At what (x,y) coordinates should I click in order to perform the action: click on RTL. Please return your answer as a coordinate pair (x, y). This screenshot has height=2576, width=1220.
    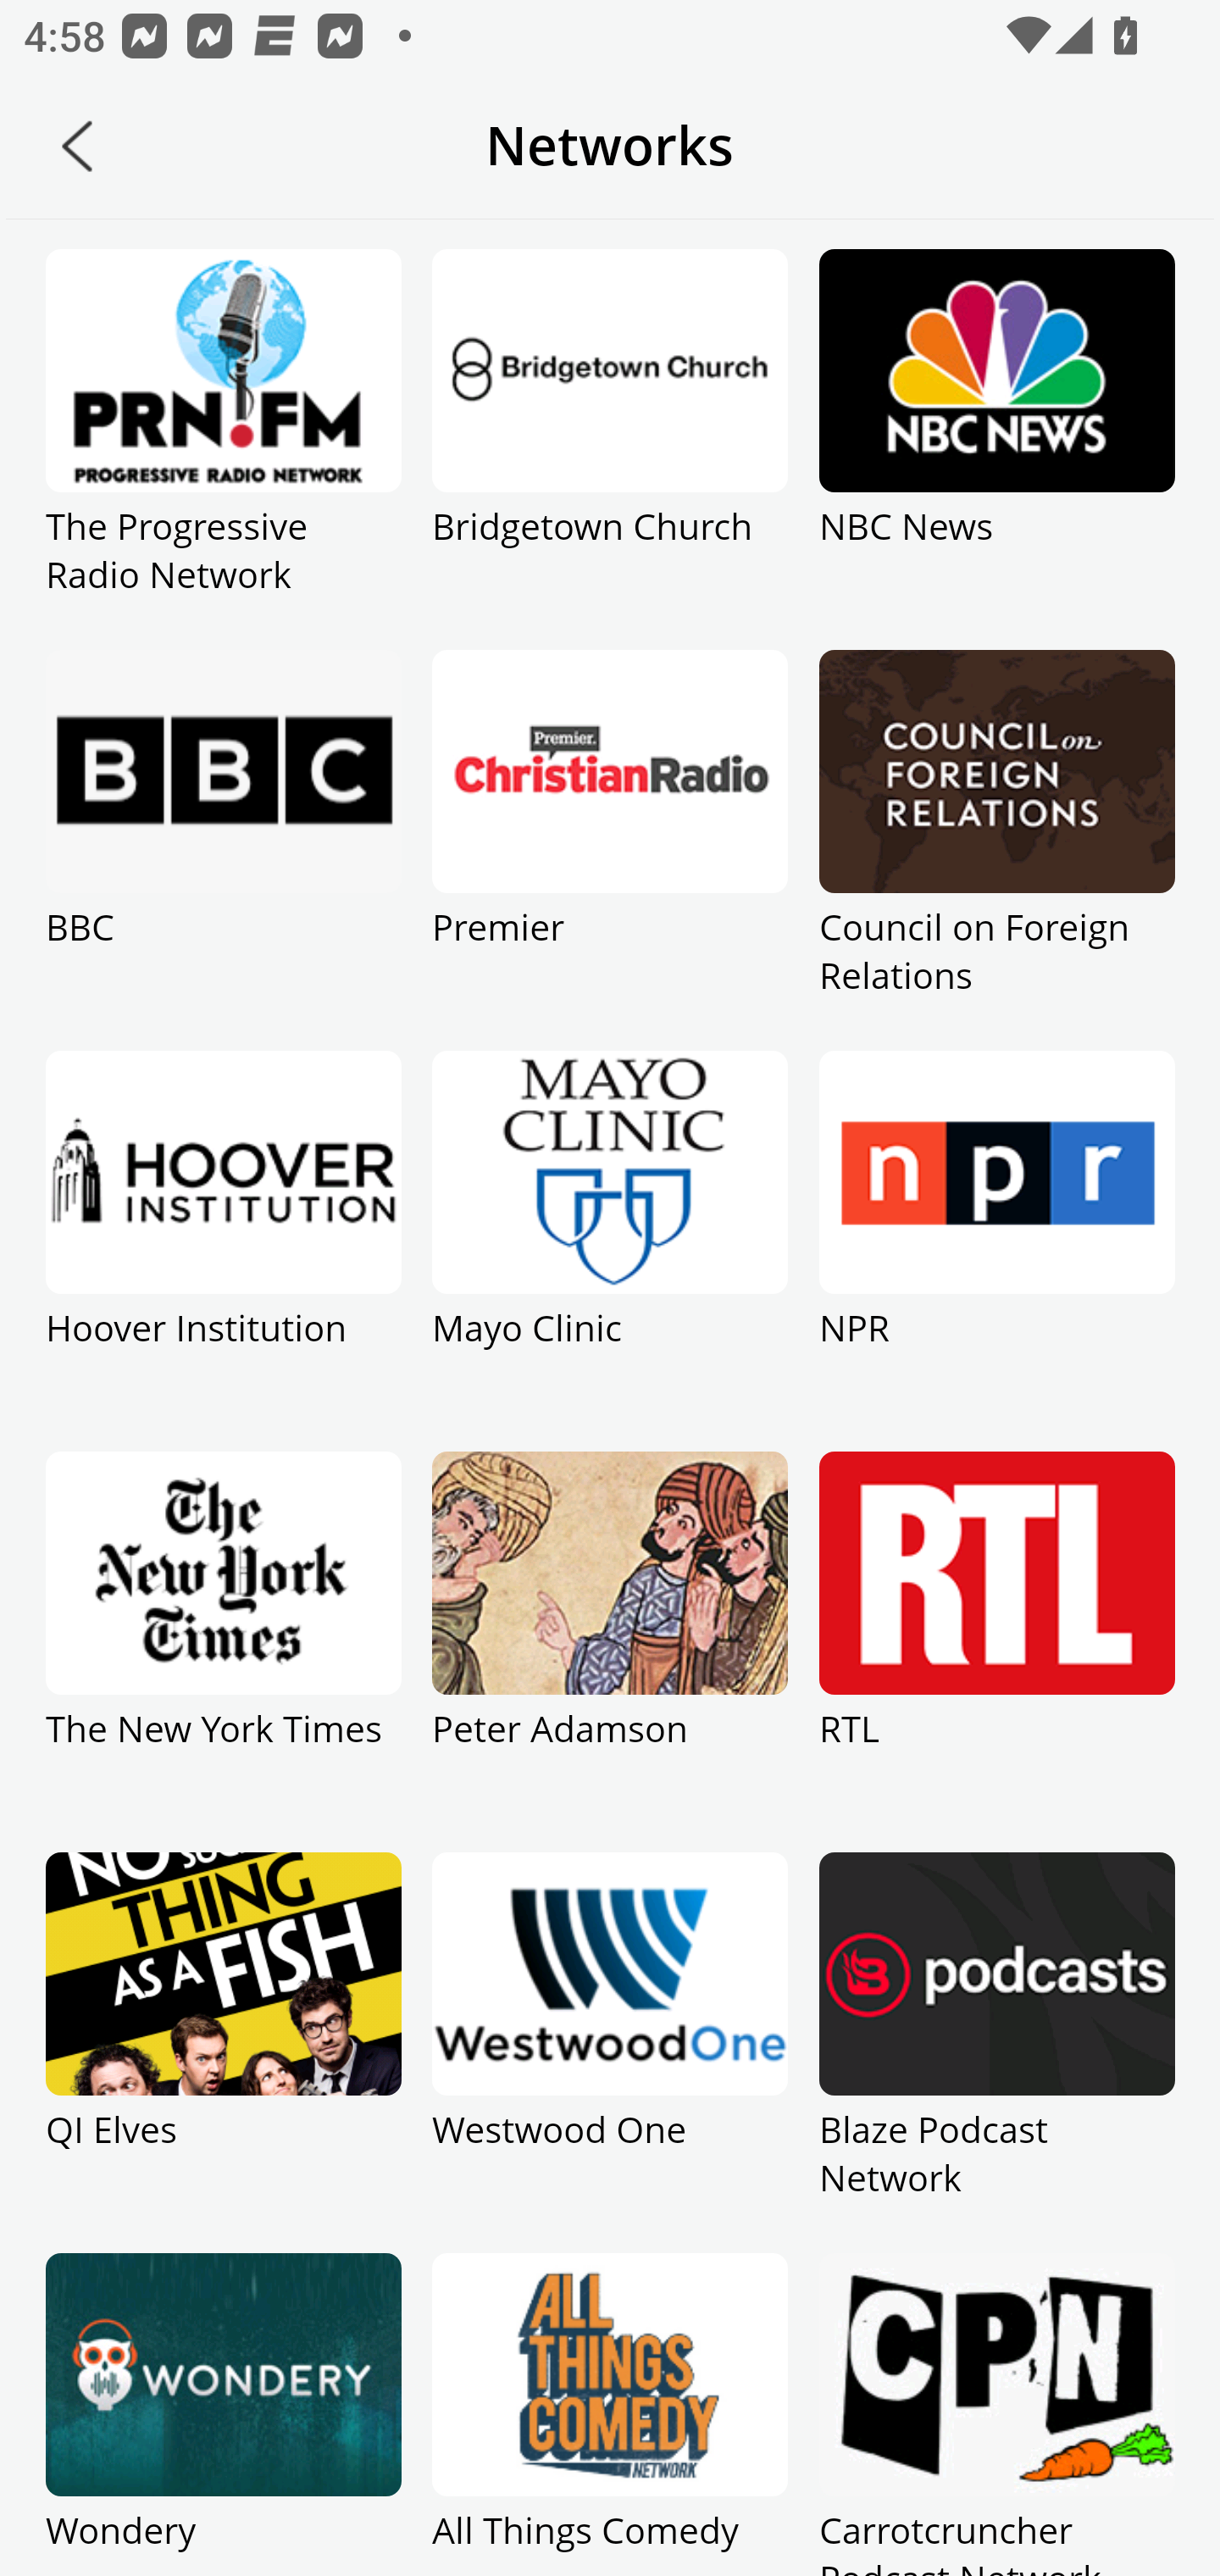
    Looking at the image, I should click on (996, 1651).